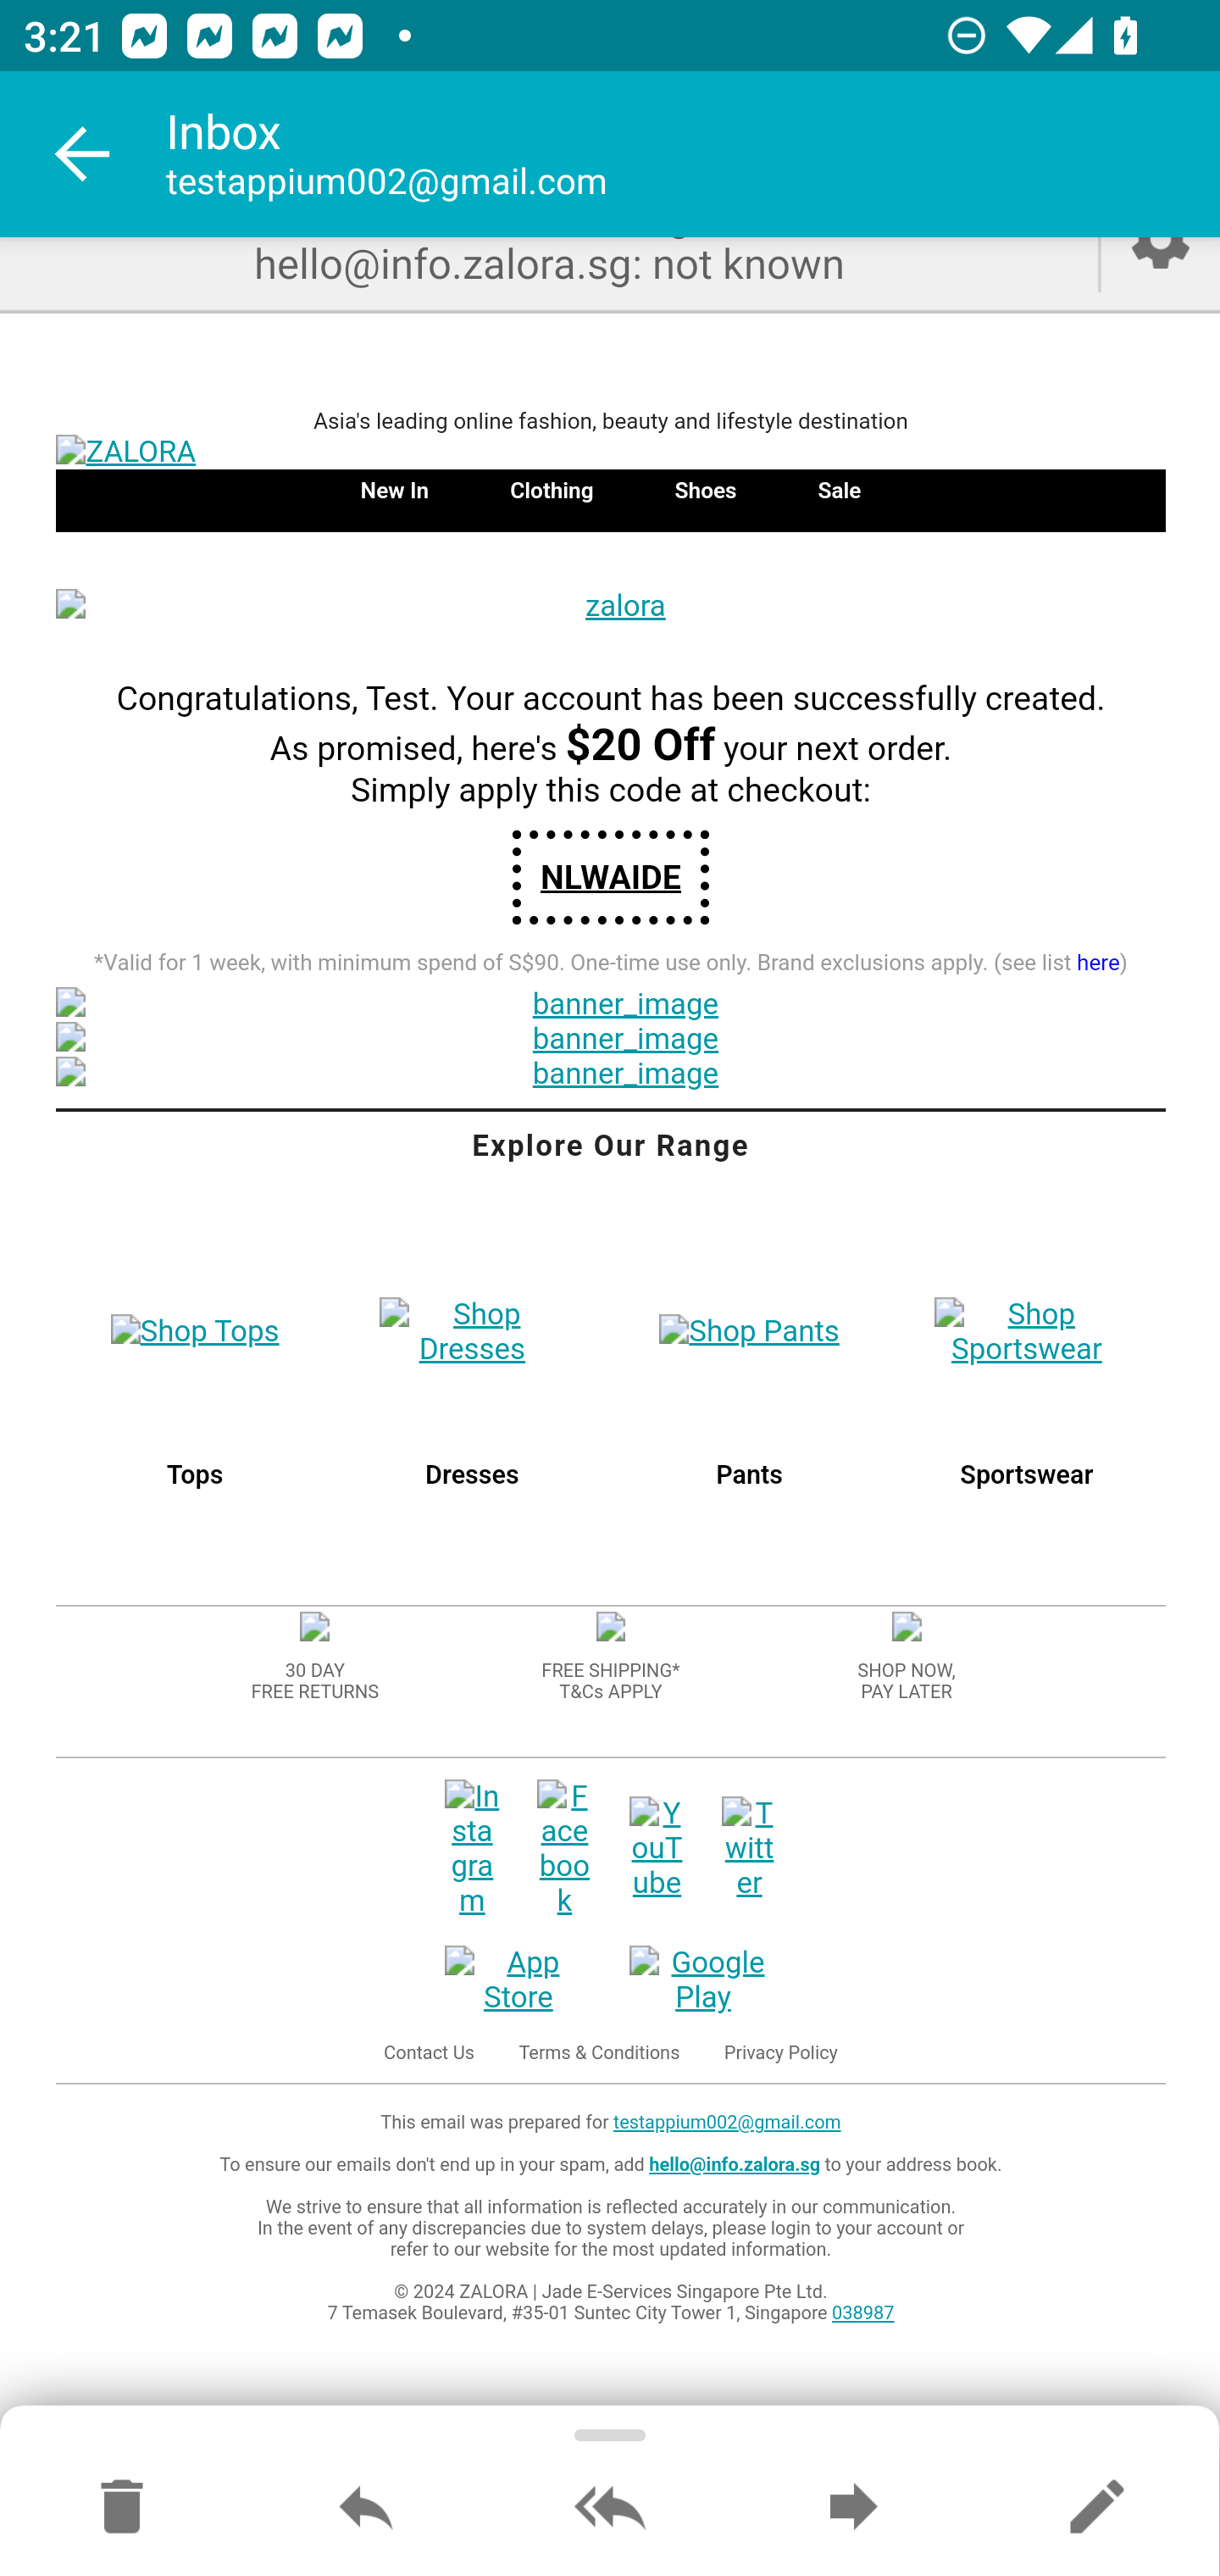  I want to click on Shoes, so click(705, 491).